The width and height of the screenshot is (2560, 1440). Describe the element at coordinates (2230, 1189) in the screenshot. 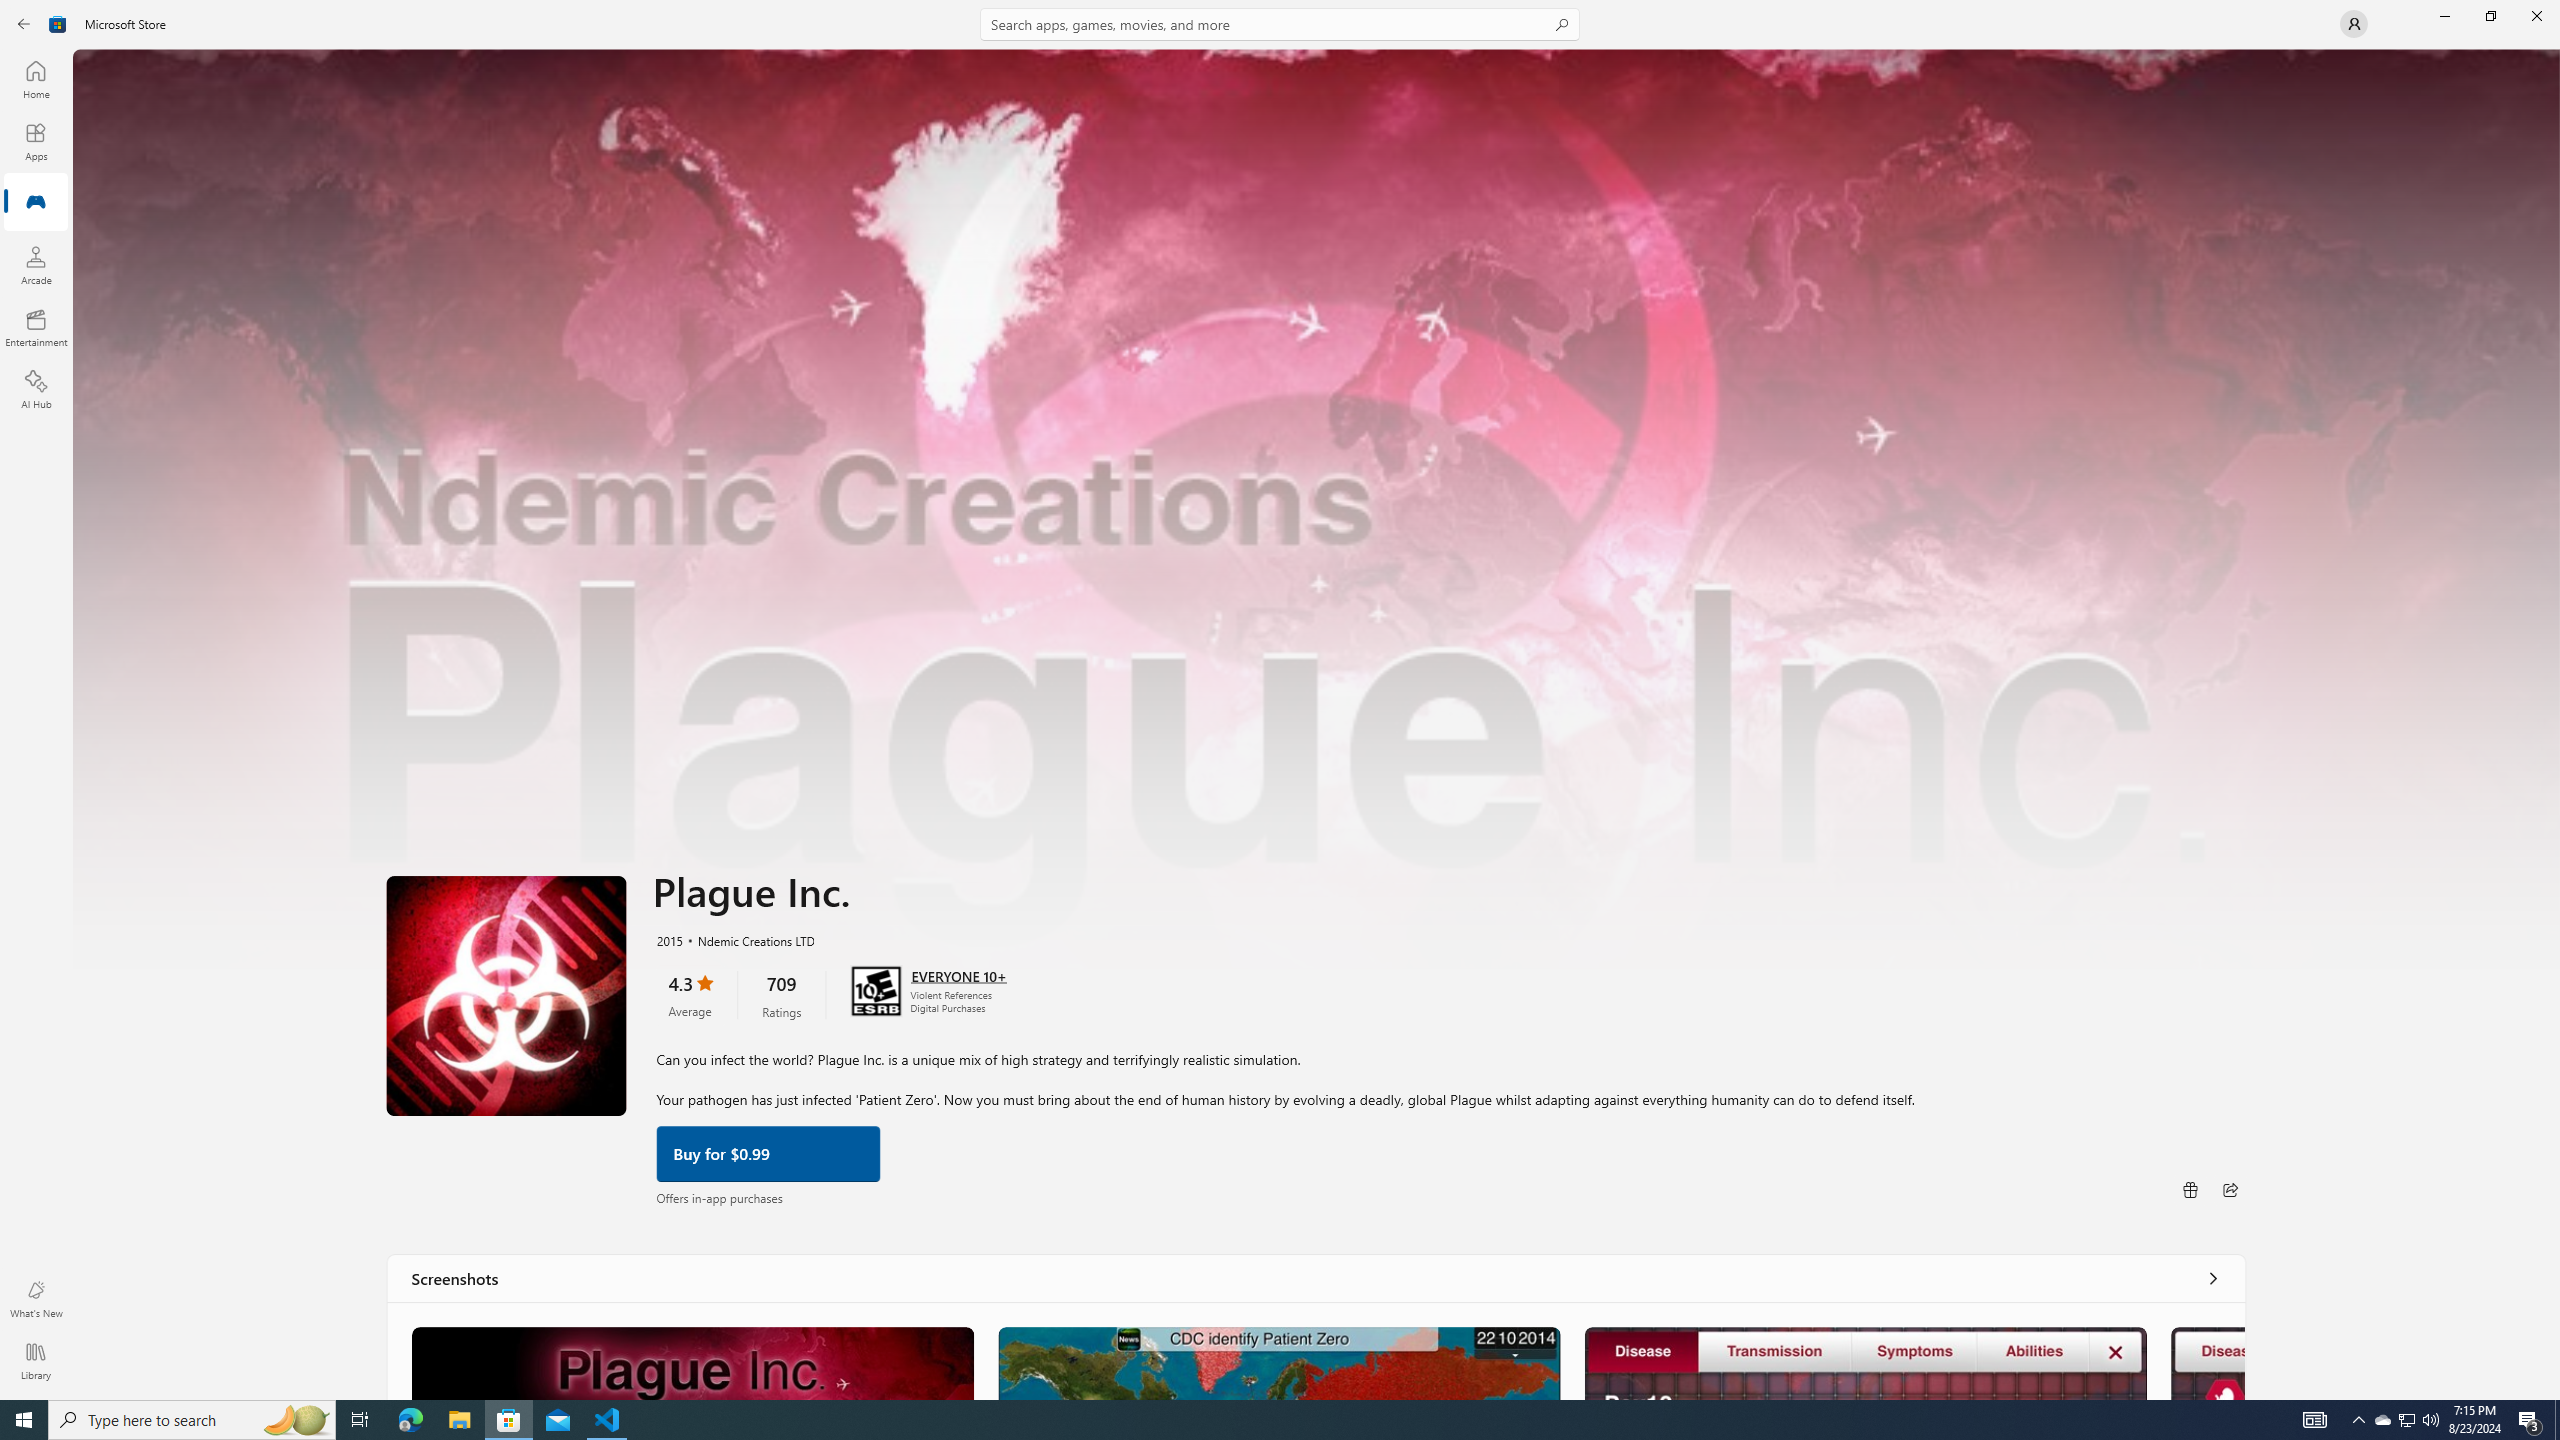

I see `Share` at that location.